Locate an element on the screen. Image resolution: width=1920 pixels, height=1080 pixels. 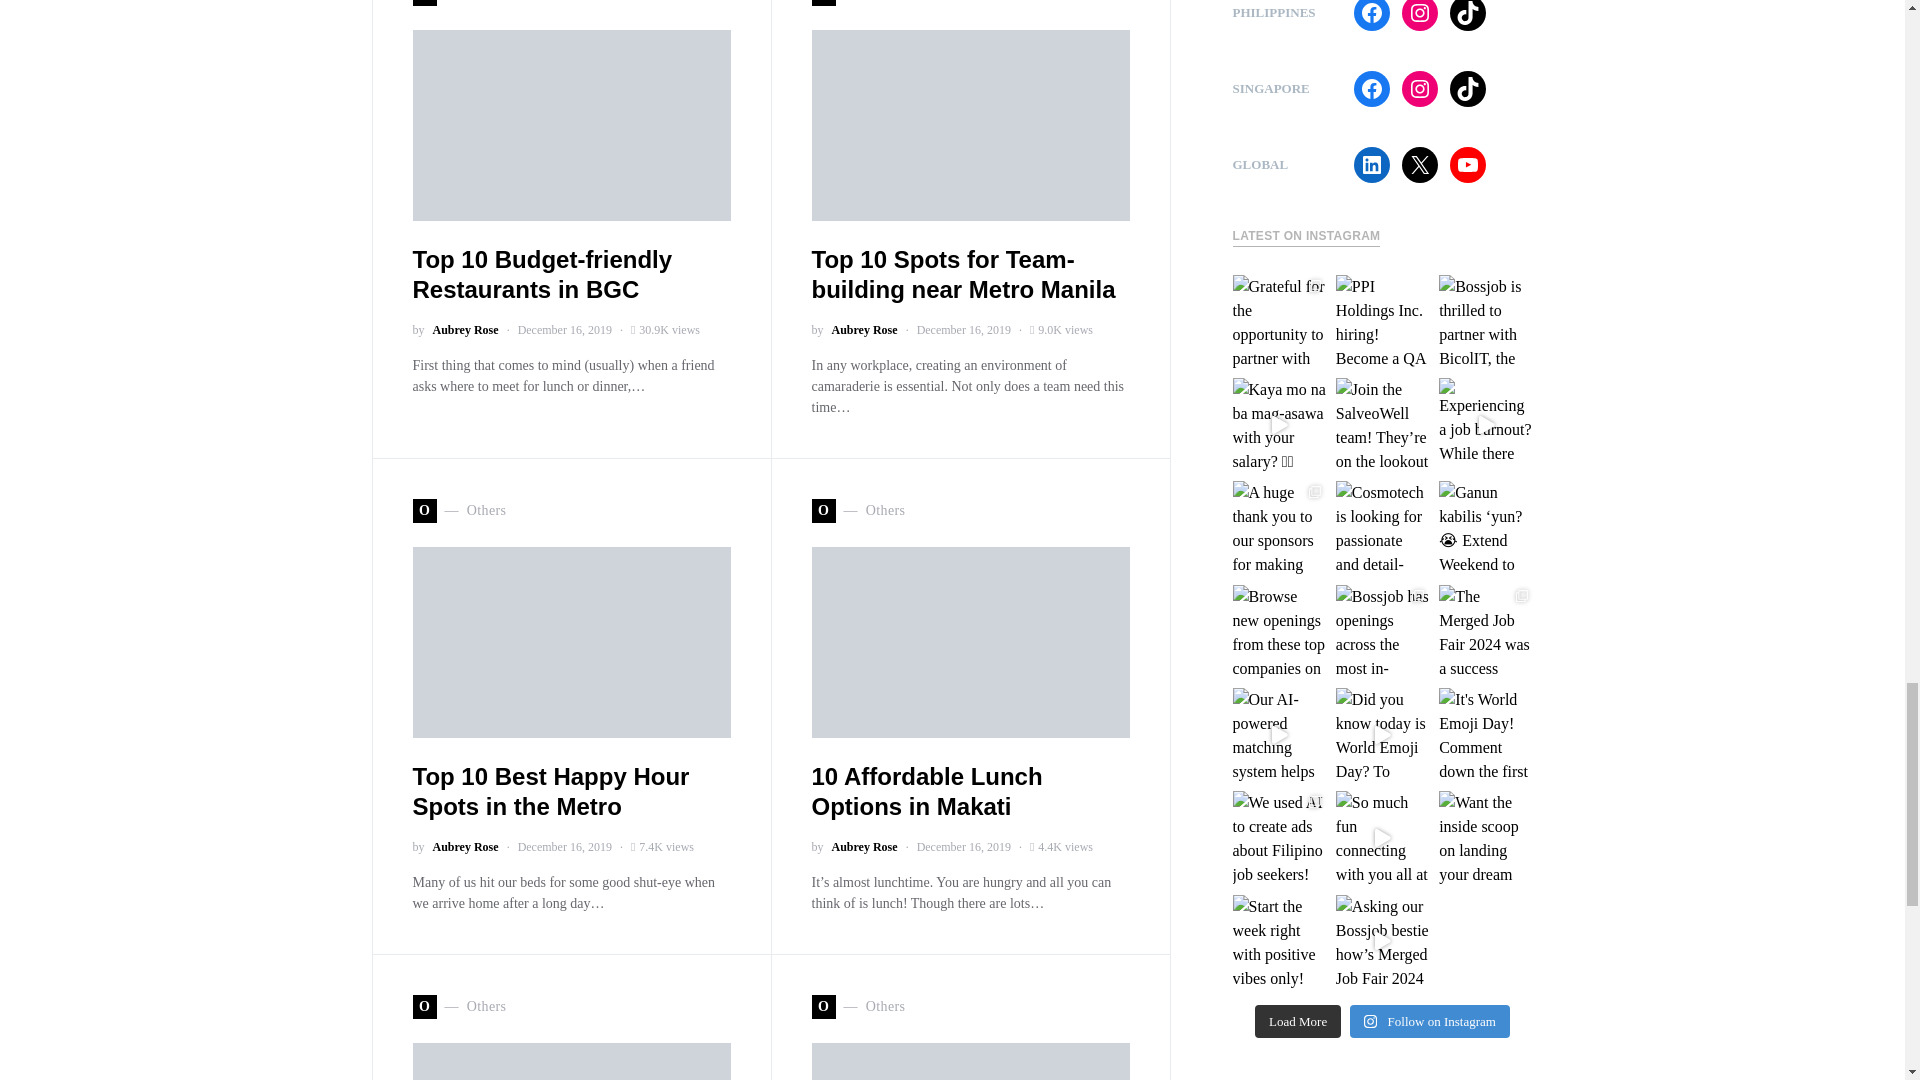
View all posts by Aubrey Rose is located at coordinates (464, 330).